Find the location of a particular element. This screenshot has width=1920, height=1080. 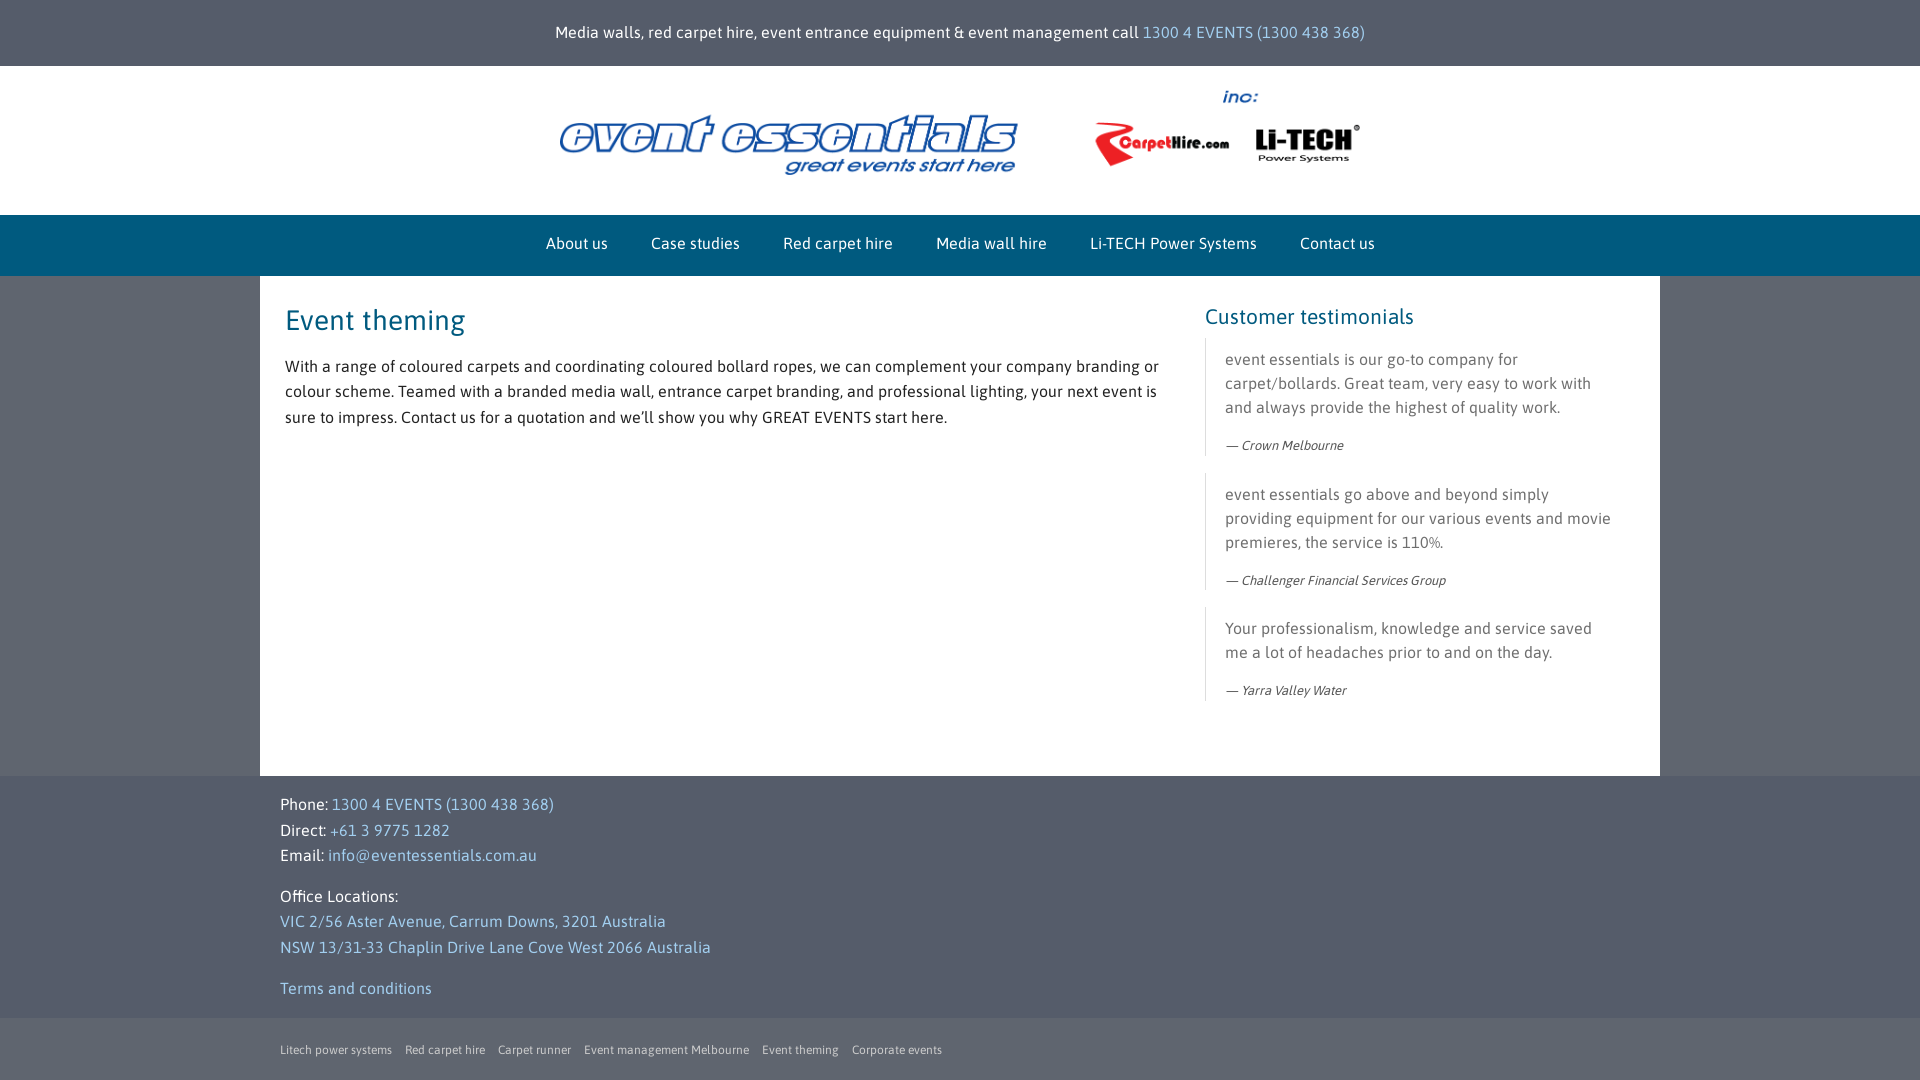

Media wall hire is located at coordinates (992, 243).